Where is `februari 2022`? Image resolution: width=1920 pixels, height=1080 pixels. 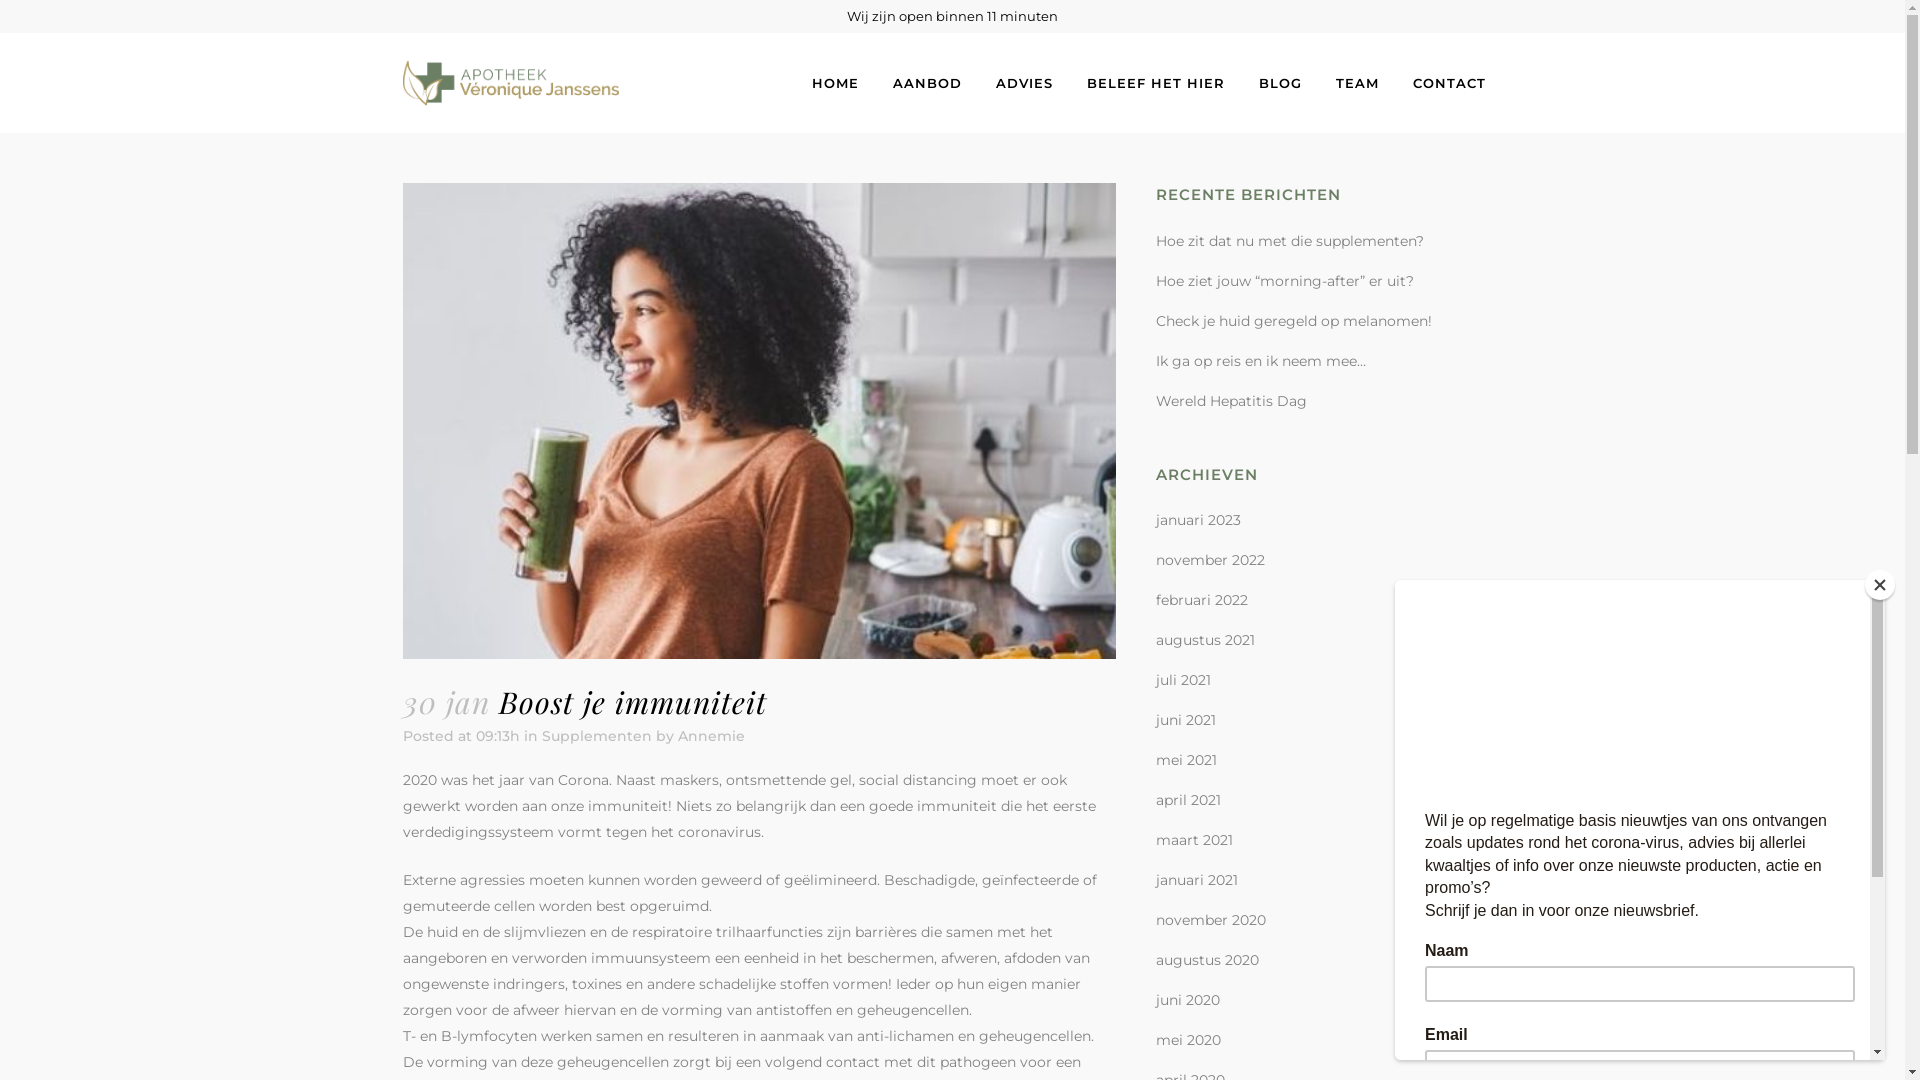
februari 2022 is located at coordinates (1202, 600).